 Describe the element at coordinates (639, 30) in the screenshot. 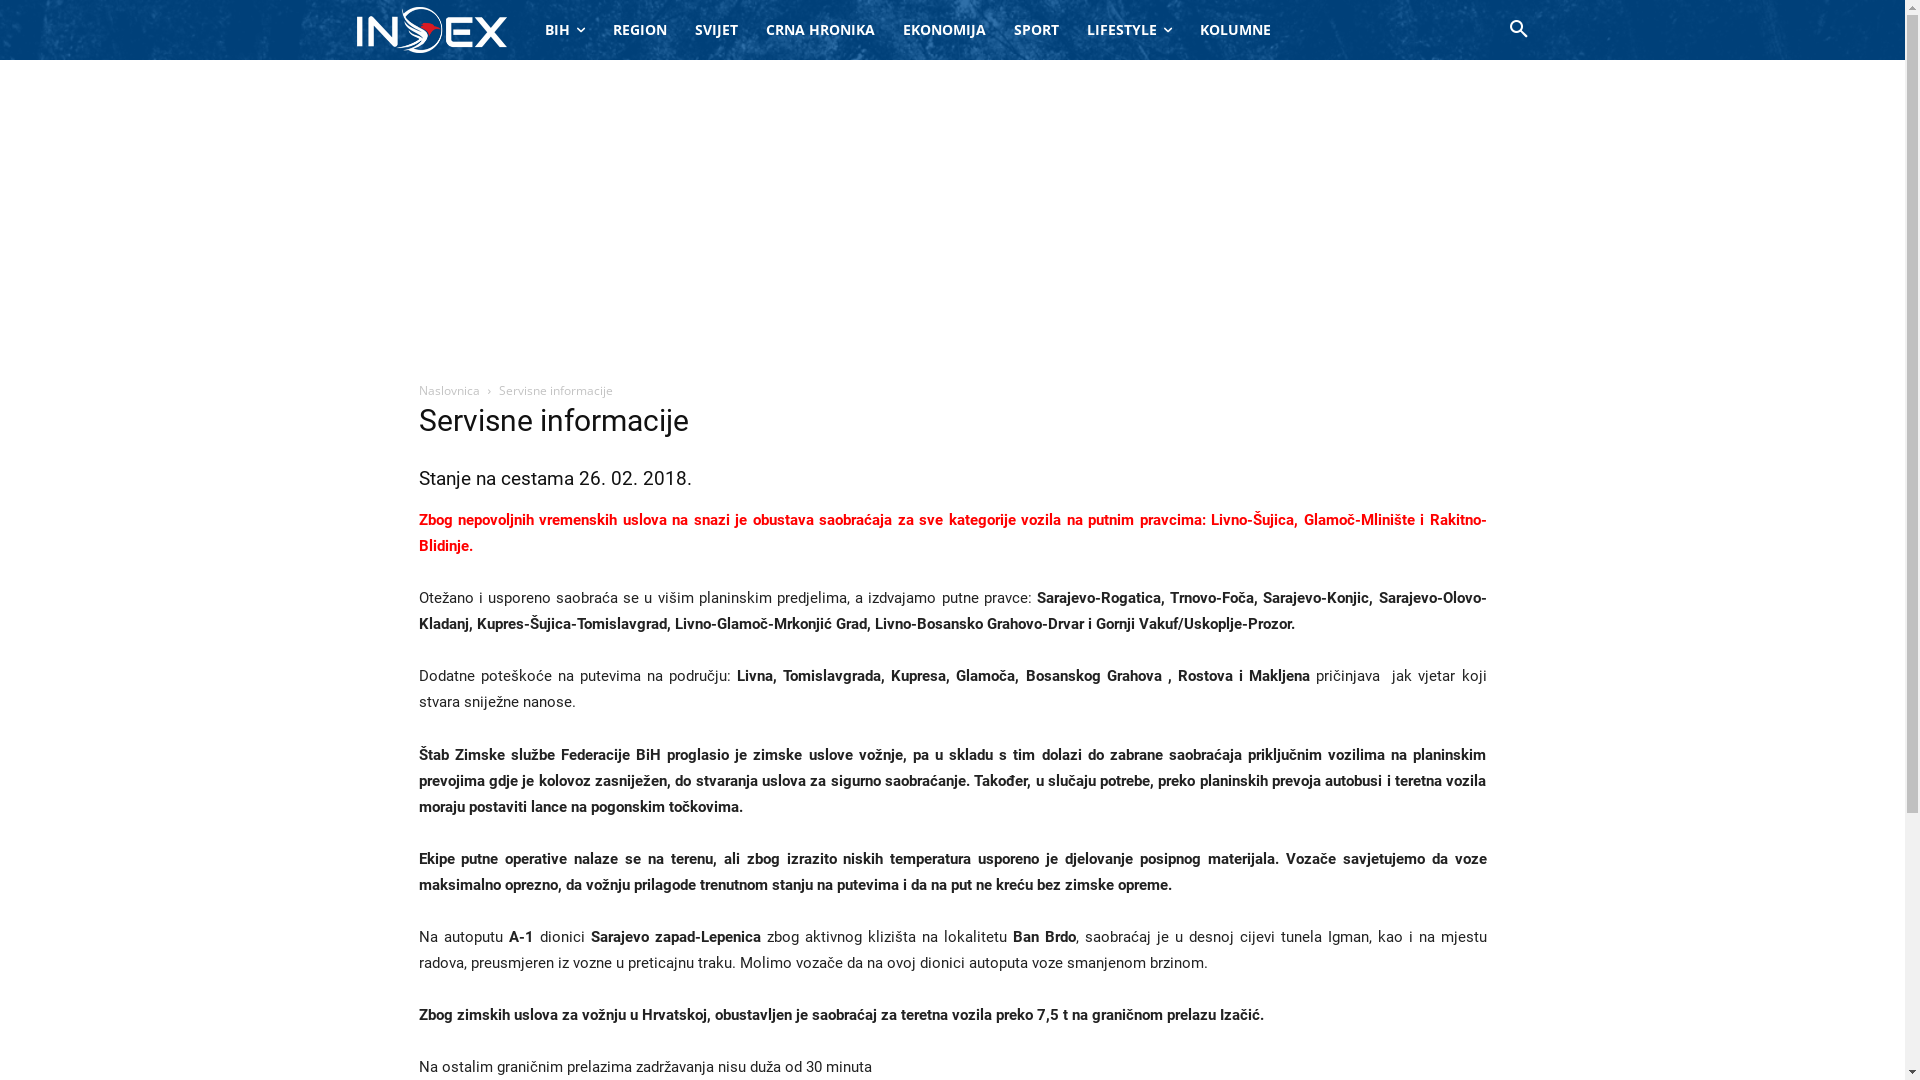

I see `REGION` at that location.